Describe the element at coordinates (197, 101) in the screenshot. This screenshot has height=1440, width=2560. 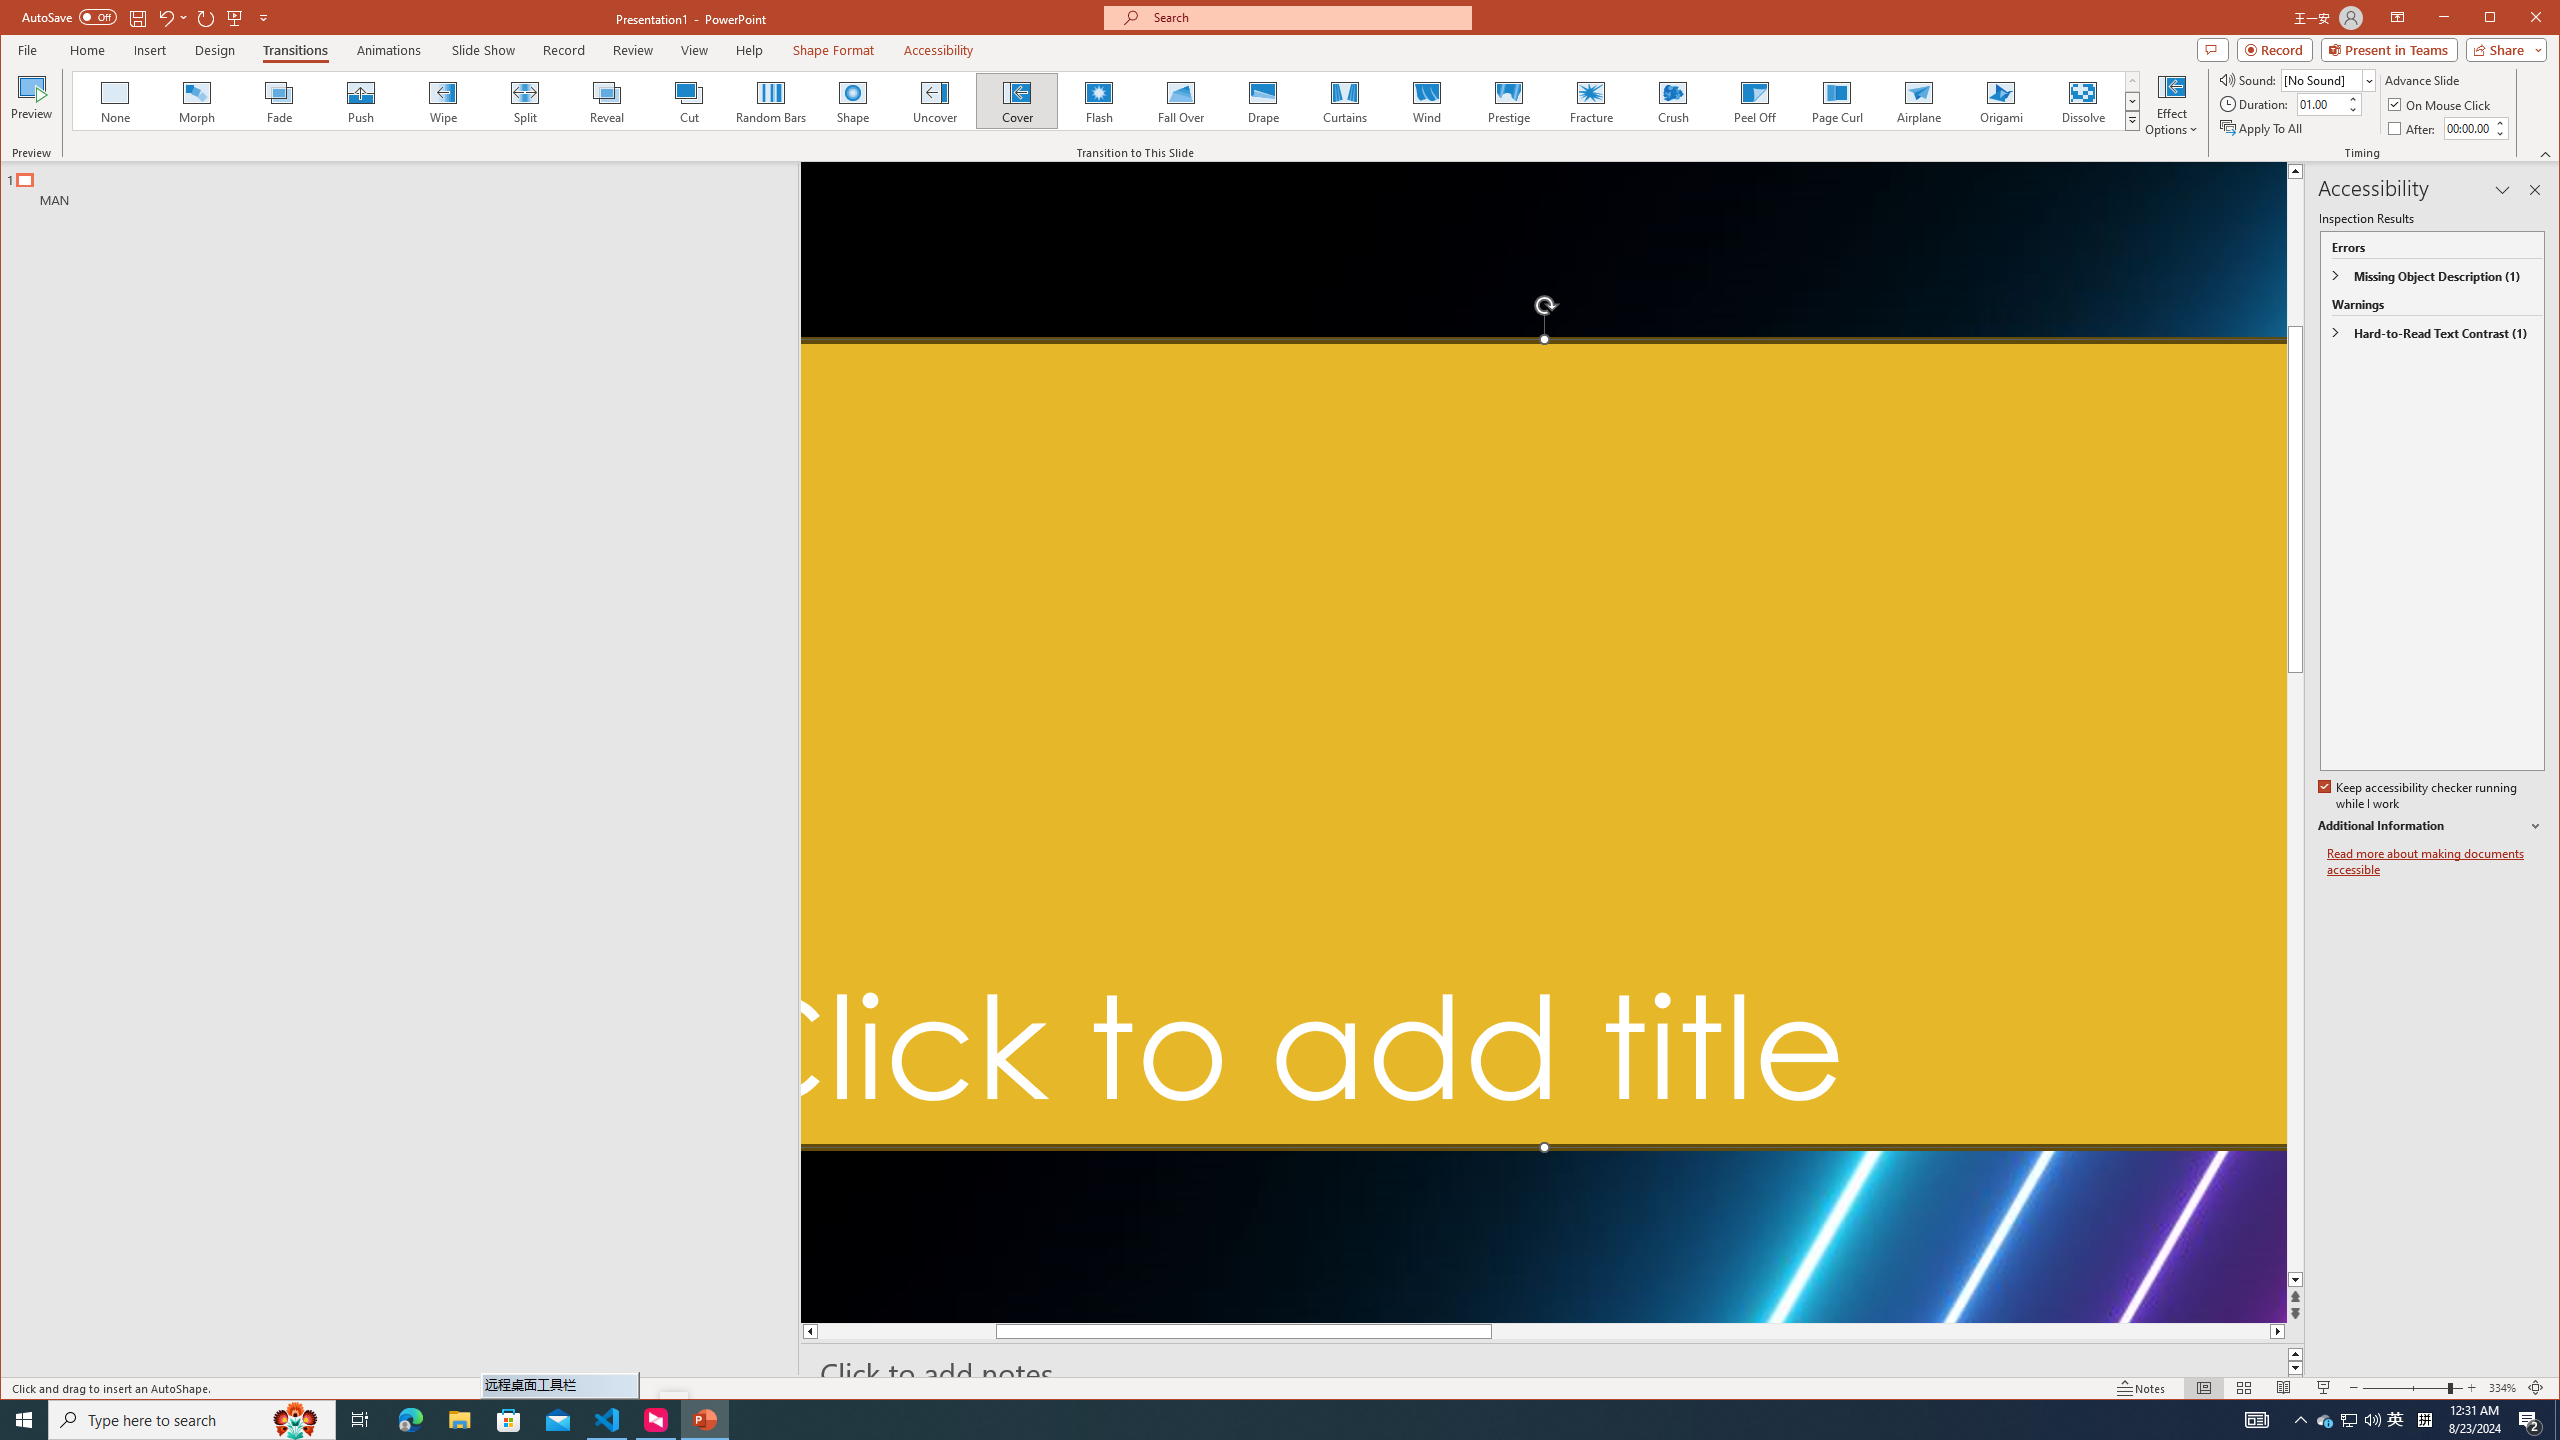
I see `Morph` at that location.